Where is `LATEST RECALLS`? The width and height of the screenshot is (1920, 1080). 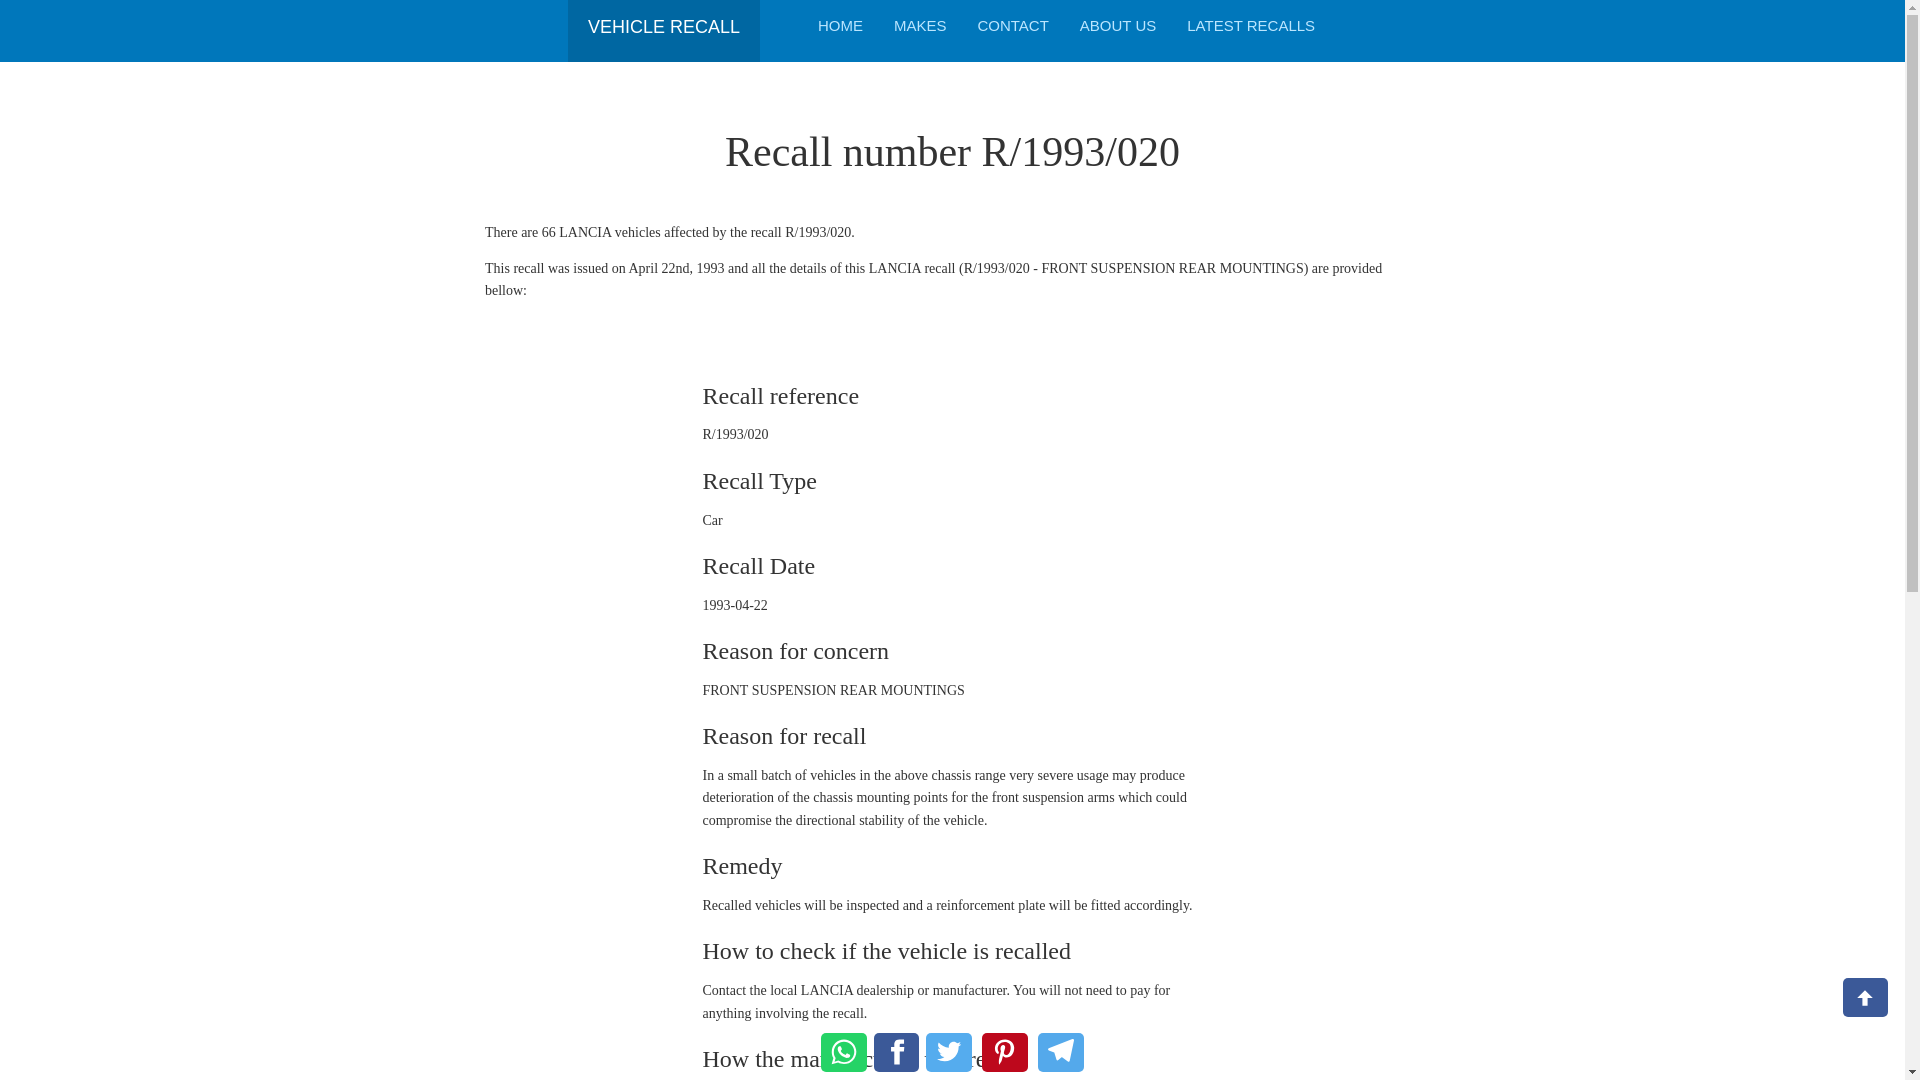 LATEST RECALLS is located at coordinates (1250, 25).